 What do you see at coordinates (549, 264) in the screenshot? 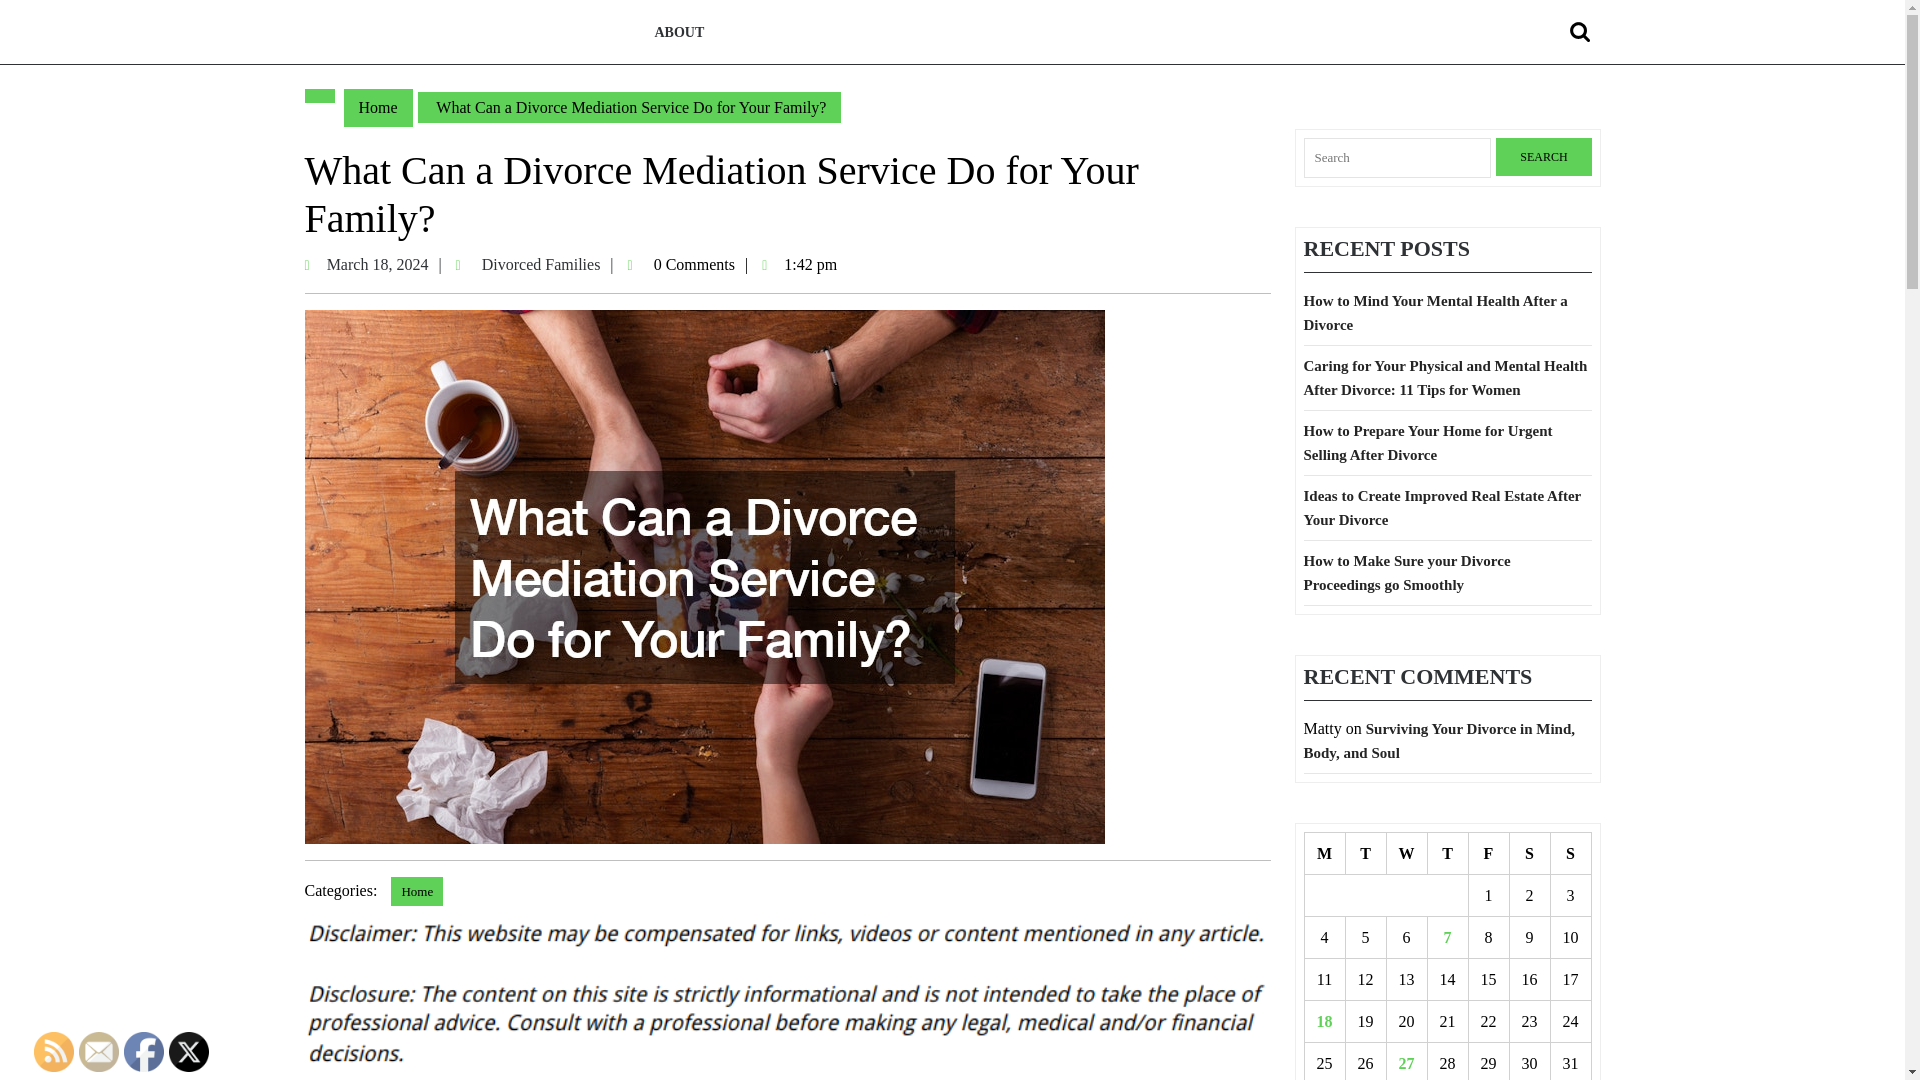
I see `Twitter` at bounding box center [549, 264].